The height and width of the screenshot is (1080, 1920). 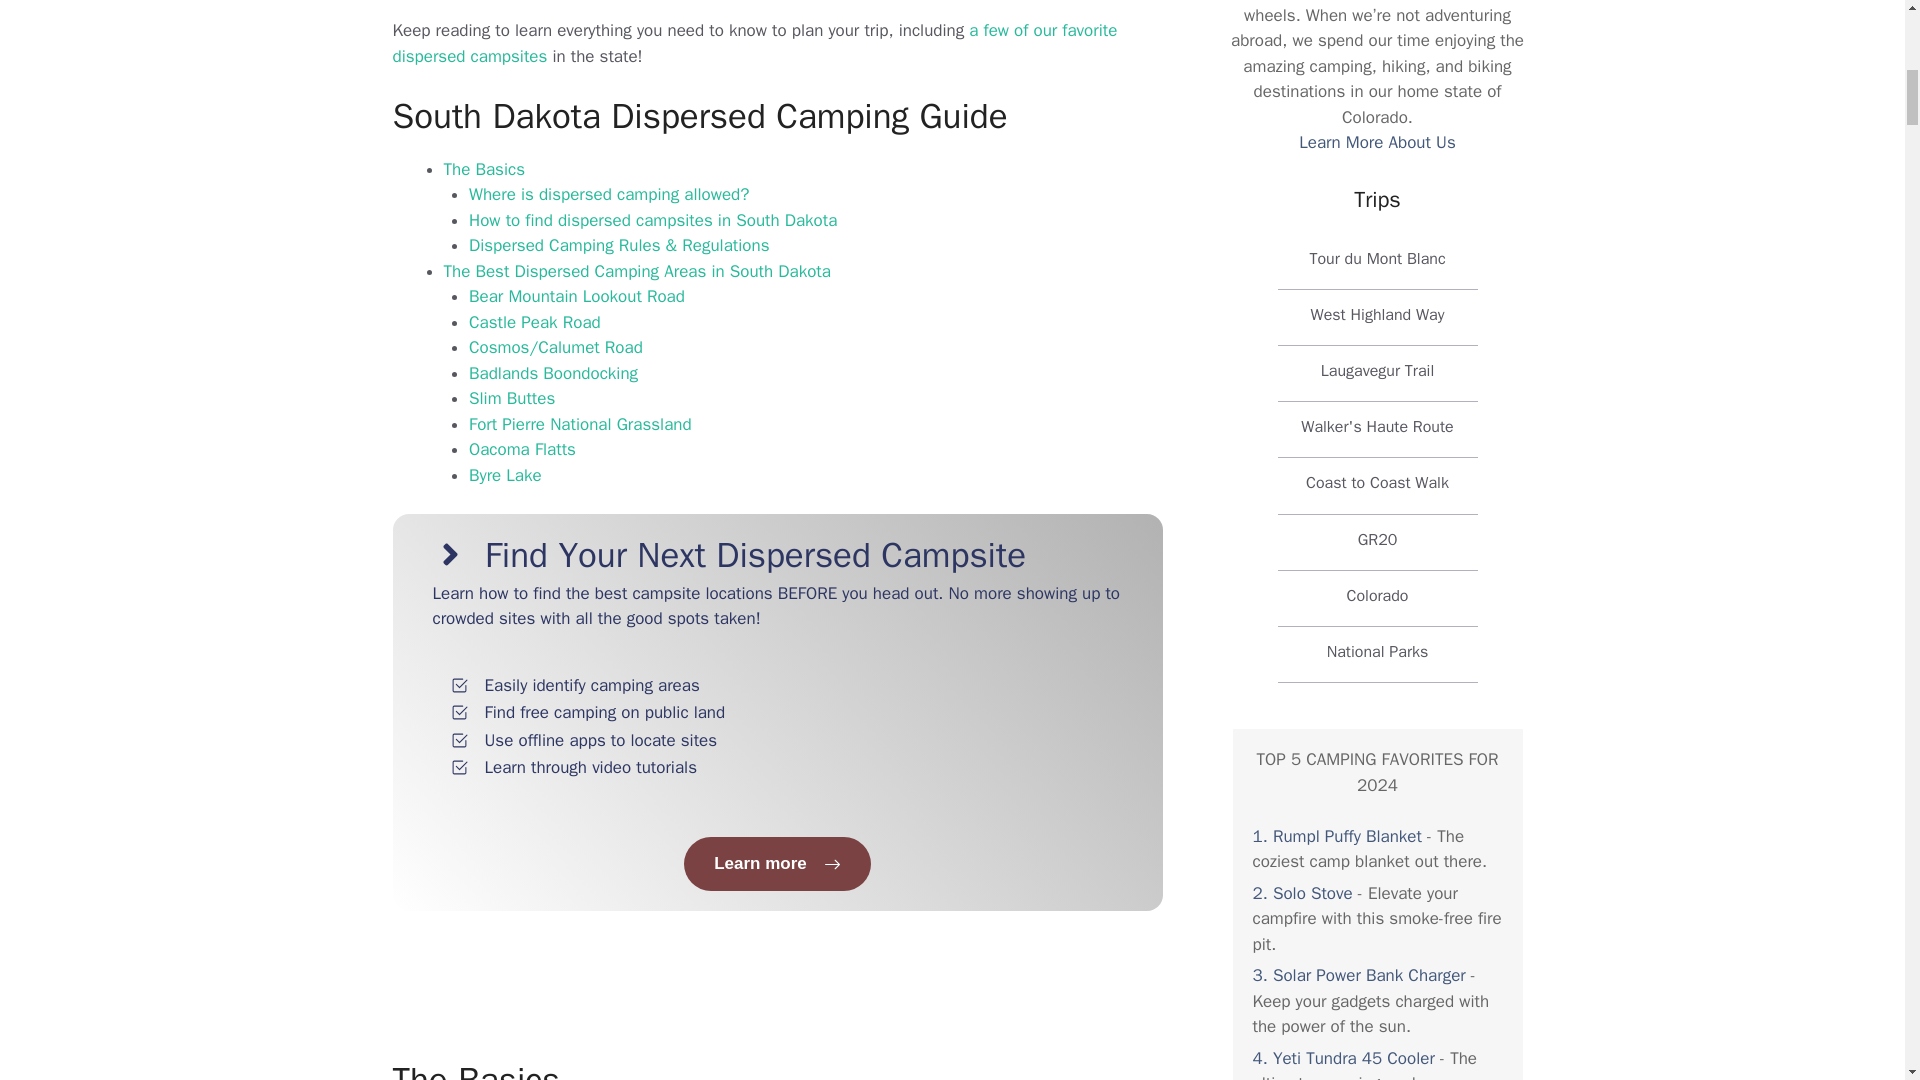 I want to click on Byre Lake, so click(x=504, y=476).